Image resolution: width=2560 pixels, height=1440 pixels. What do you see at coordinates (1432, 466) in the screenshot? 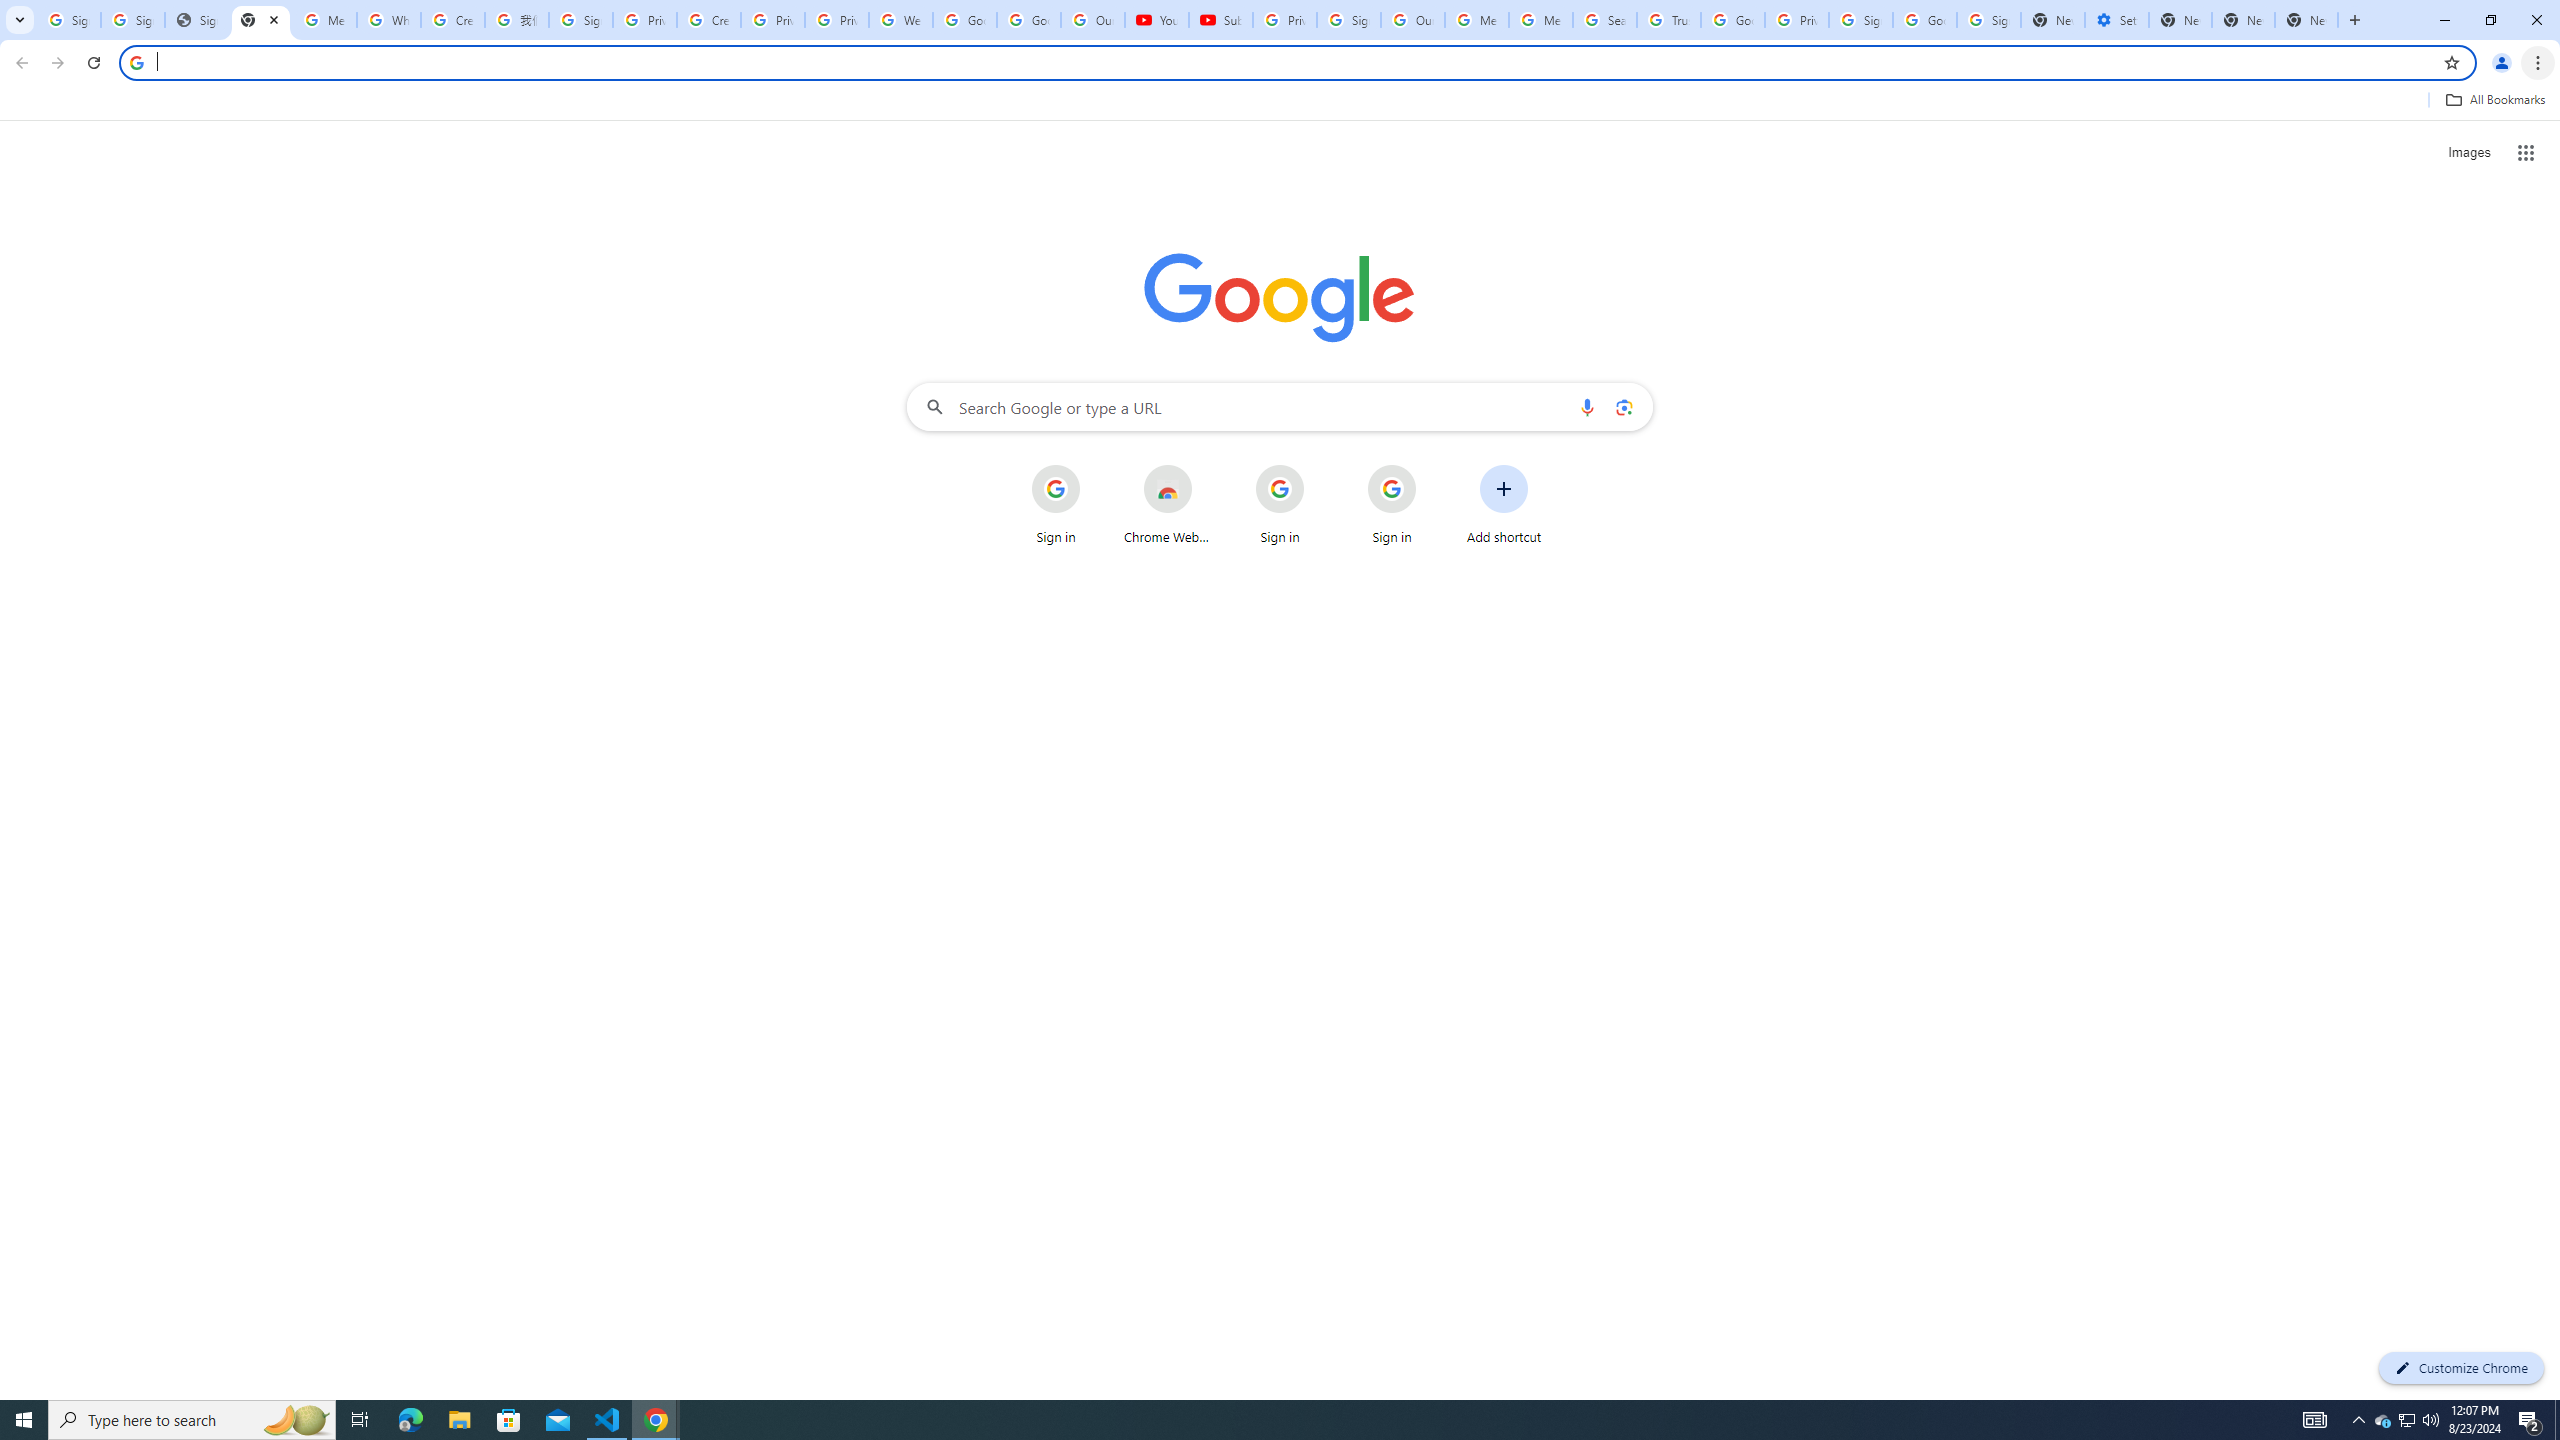
I see `More actions for Sign in shortcut` at bounding box center [1432, 466].